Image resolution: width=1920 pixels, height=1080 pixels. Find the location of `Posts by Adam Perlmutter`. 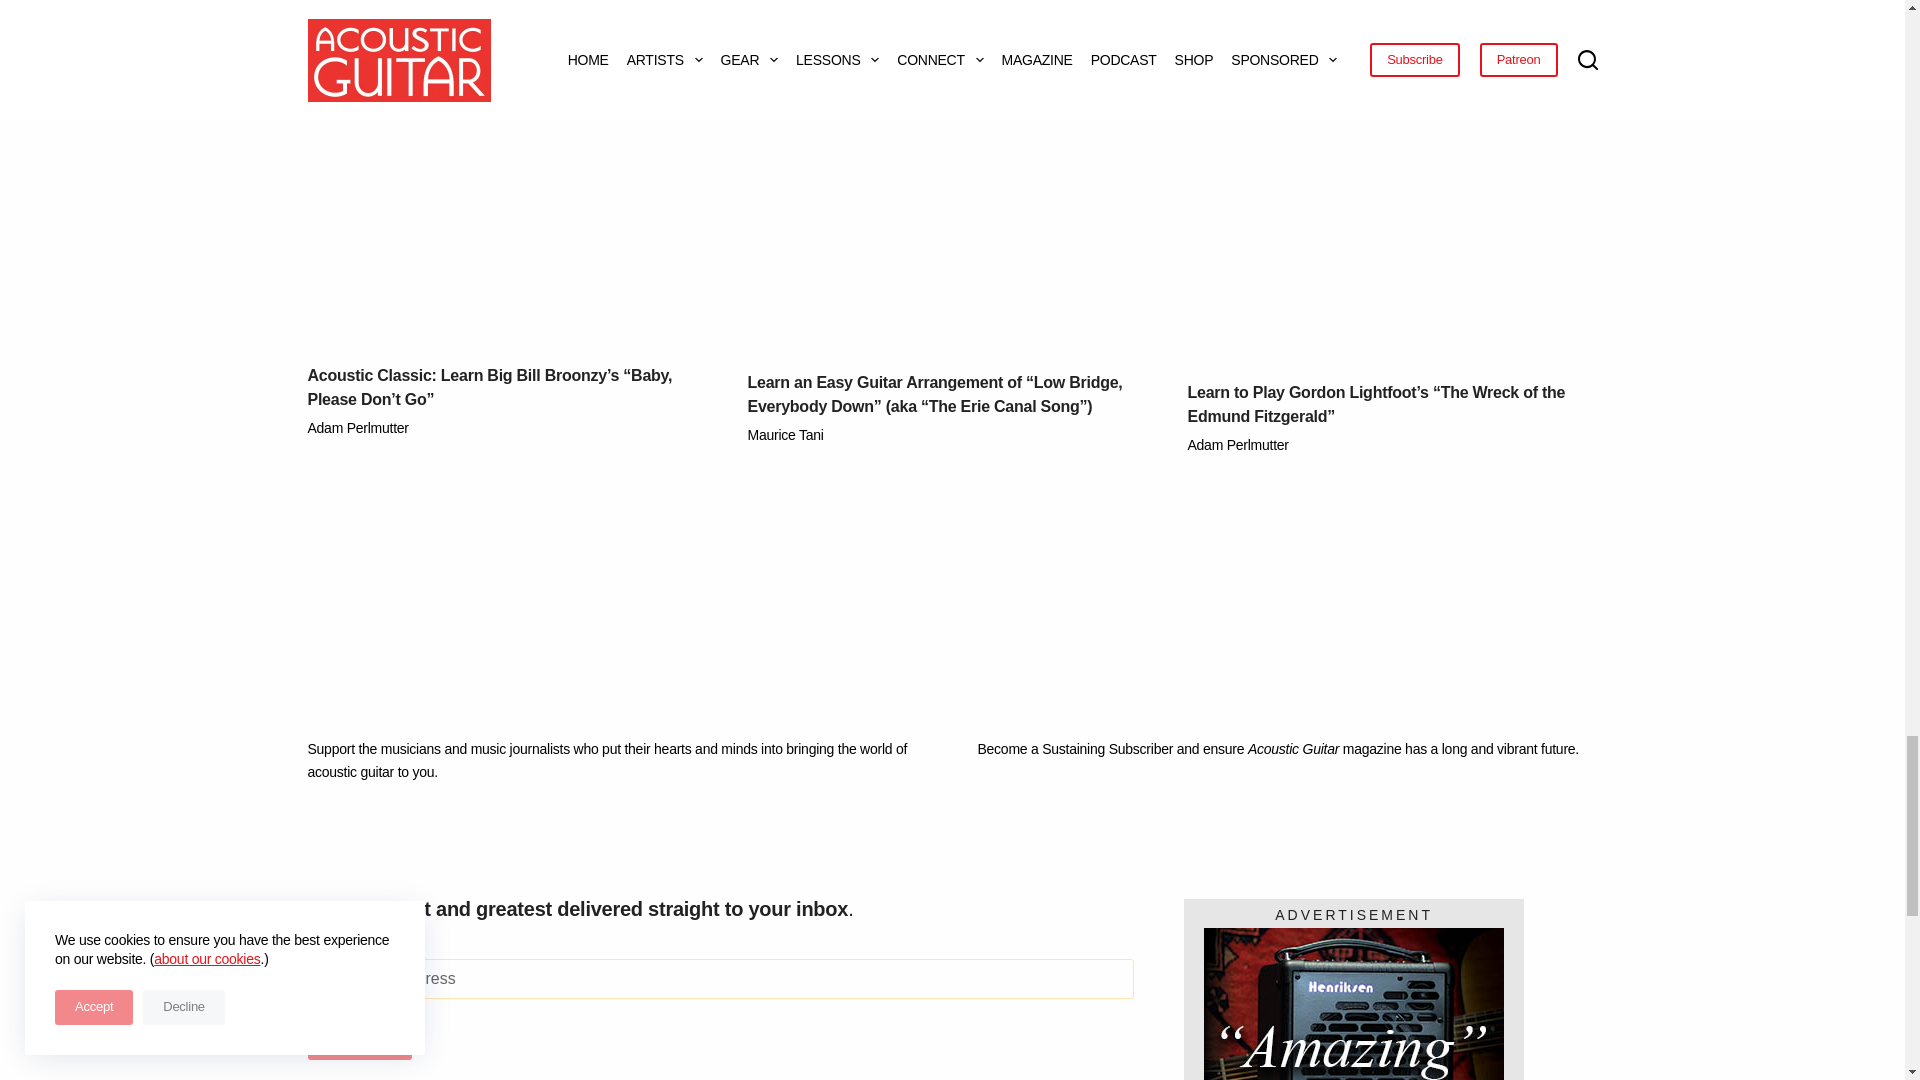

Posts by Adam Perlmutter is located at coordinates (358, 428).